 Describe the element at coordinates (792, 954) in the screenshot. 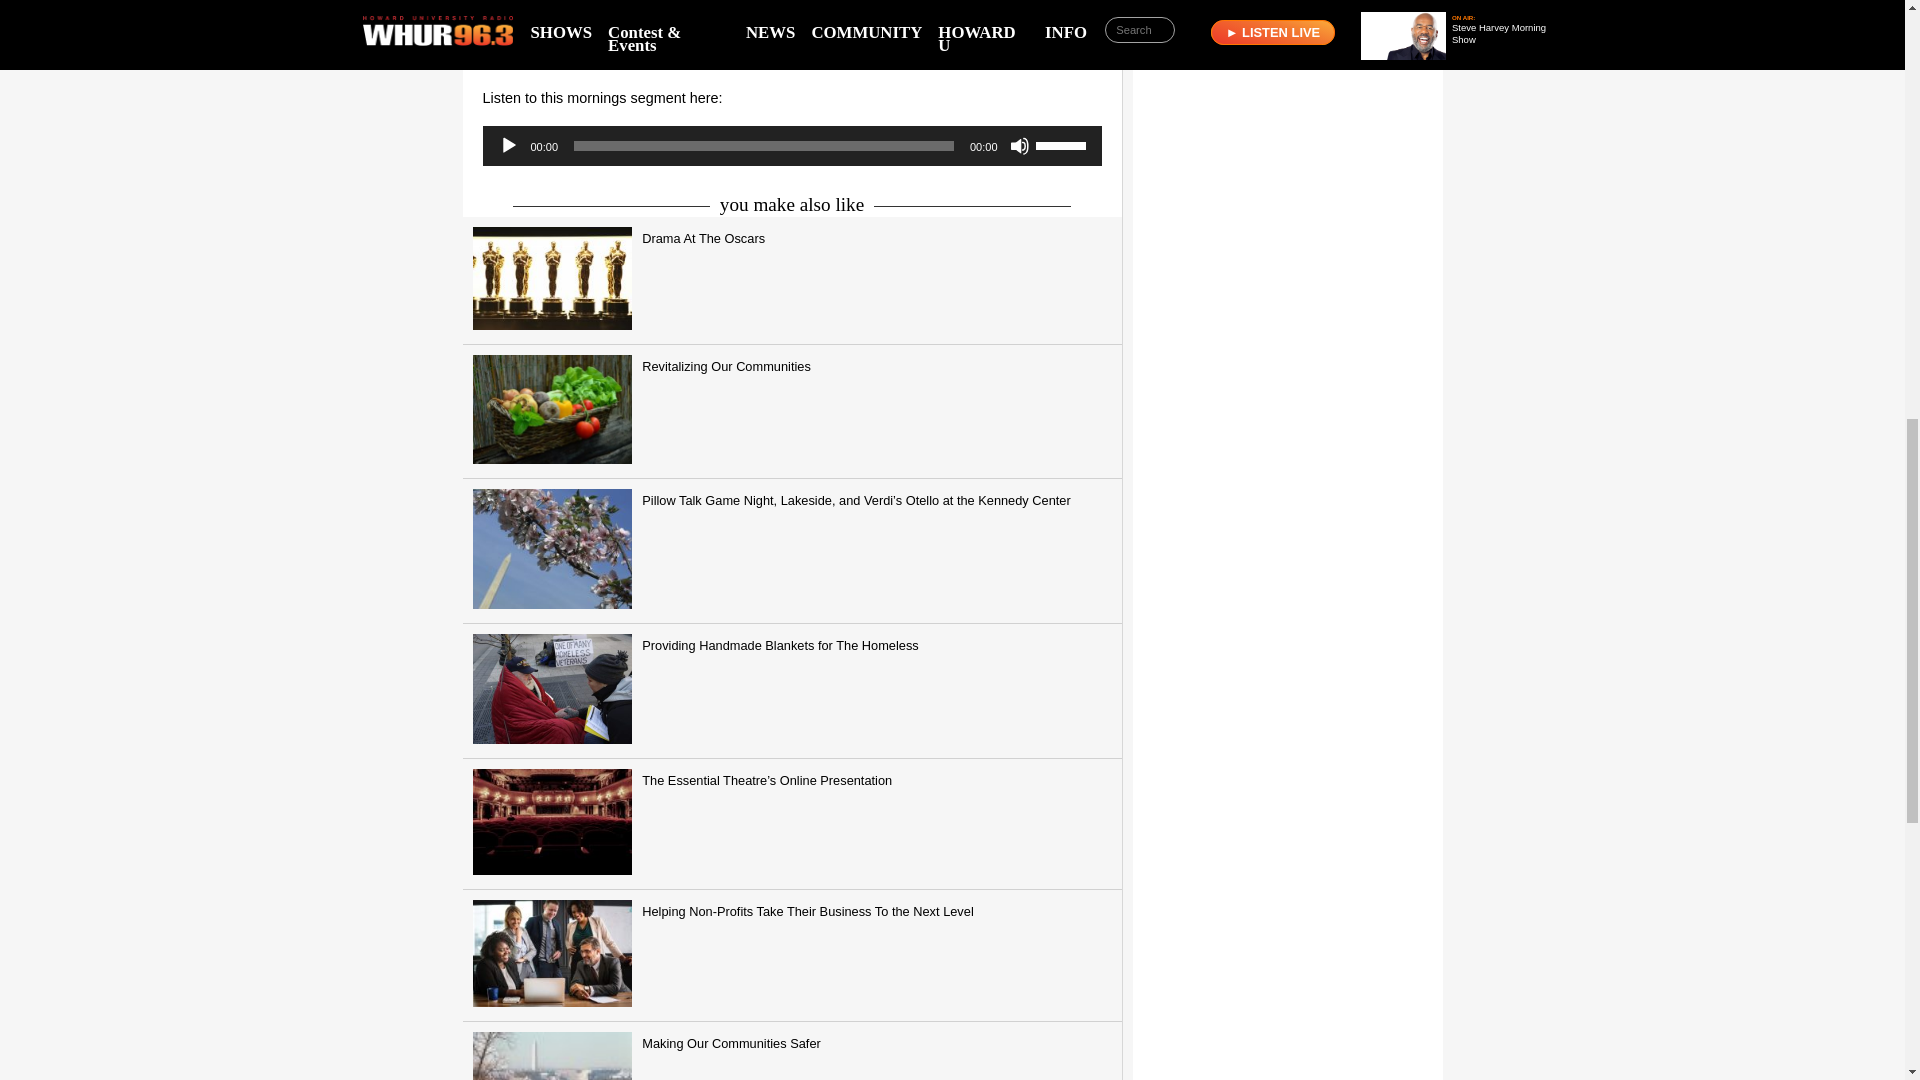

I see `Helping Non-Profits Take Their Business To the Next Level` at that location.